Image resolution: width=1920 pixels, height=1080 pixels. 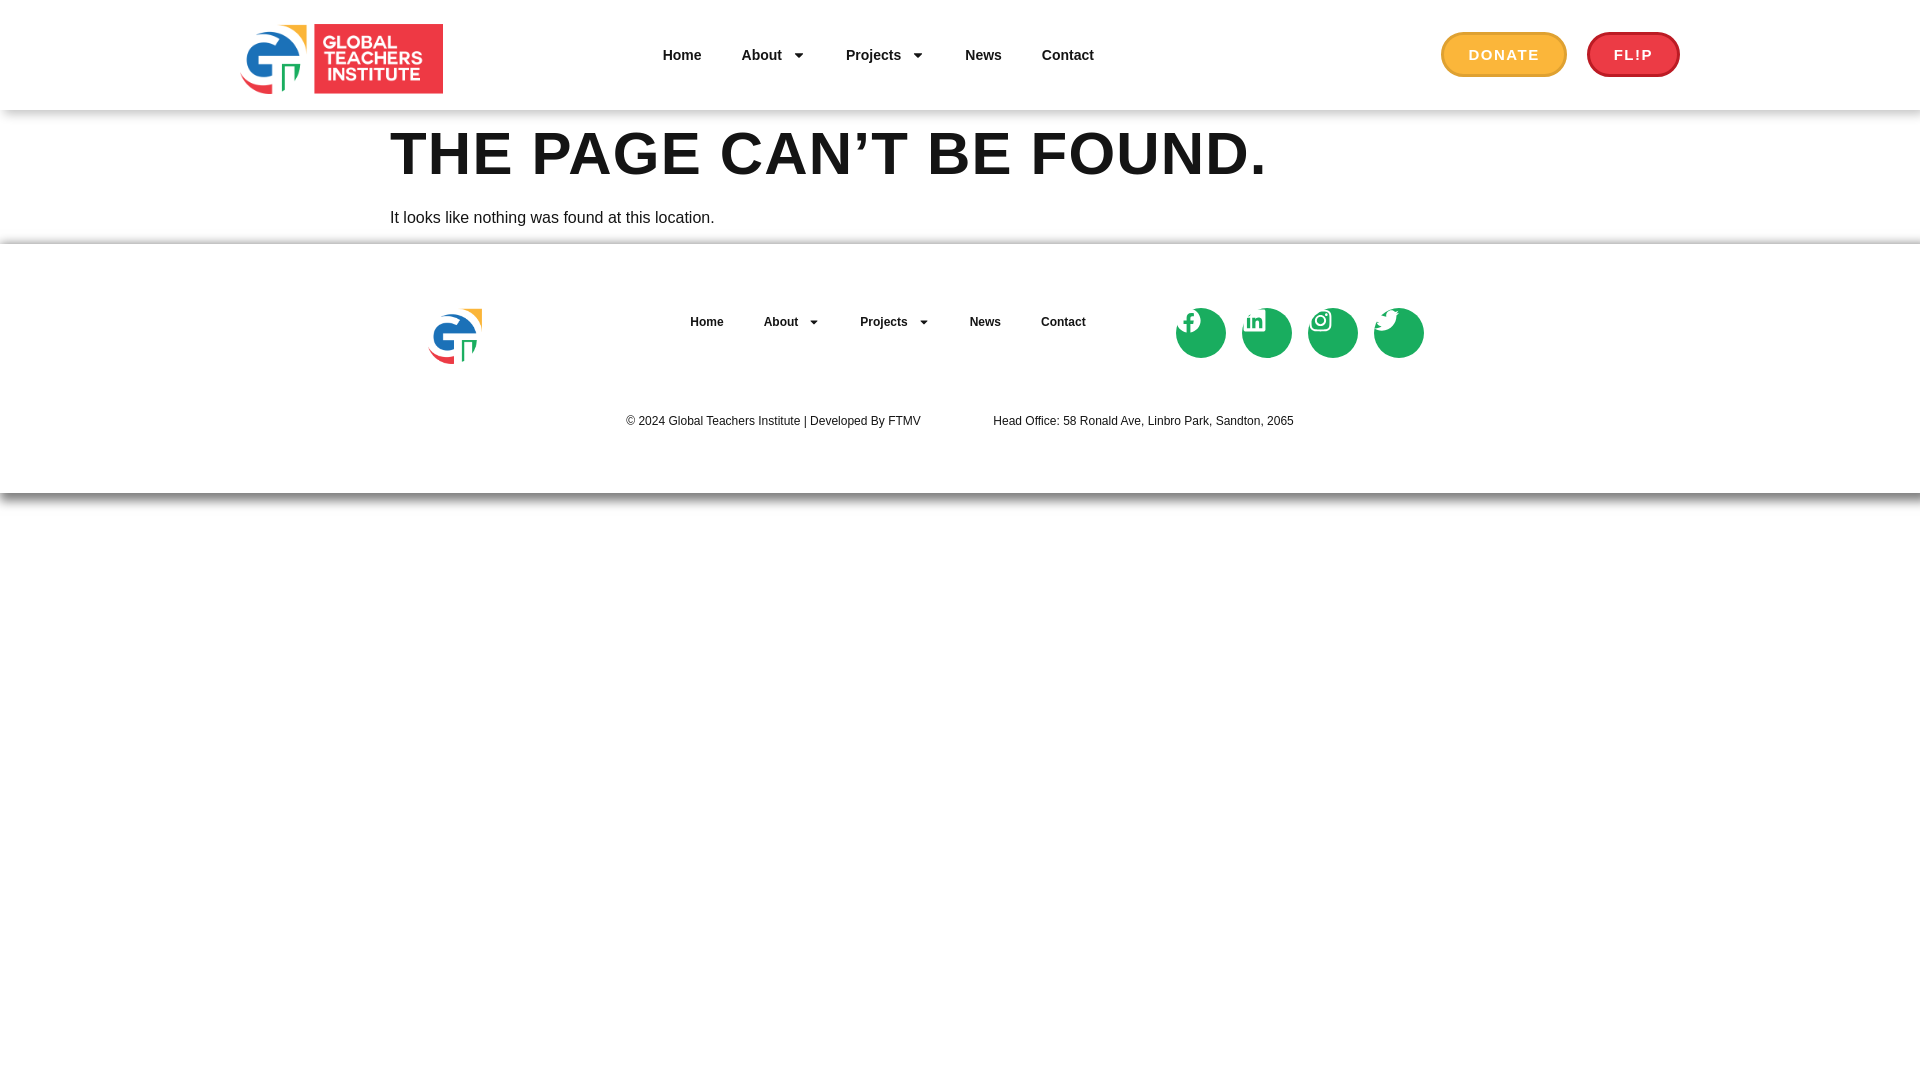 What do you see at coordinates (680, 38) in the screenshot?
I see `Home` at bounding box center [680, 38].